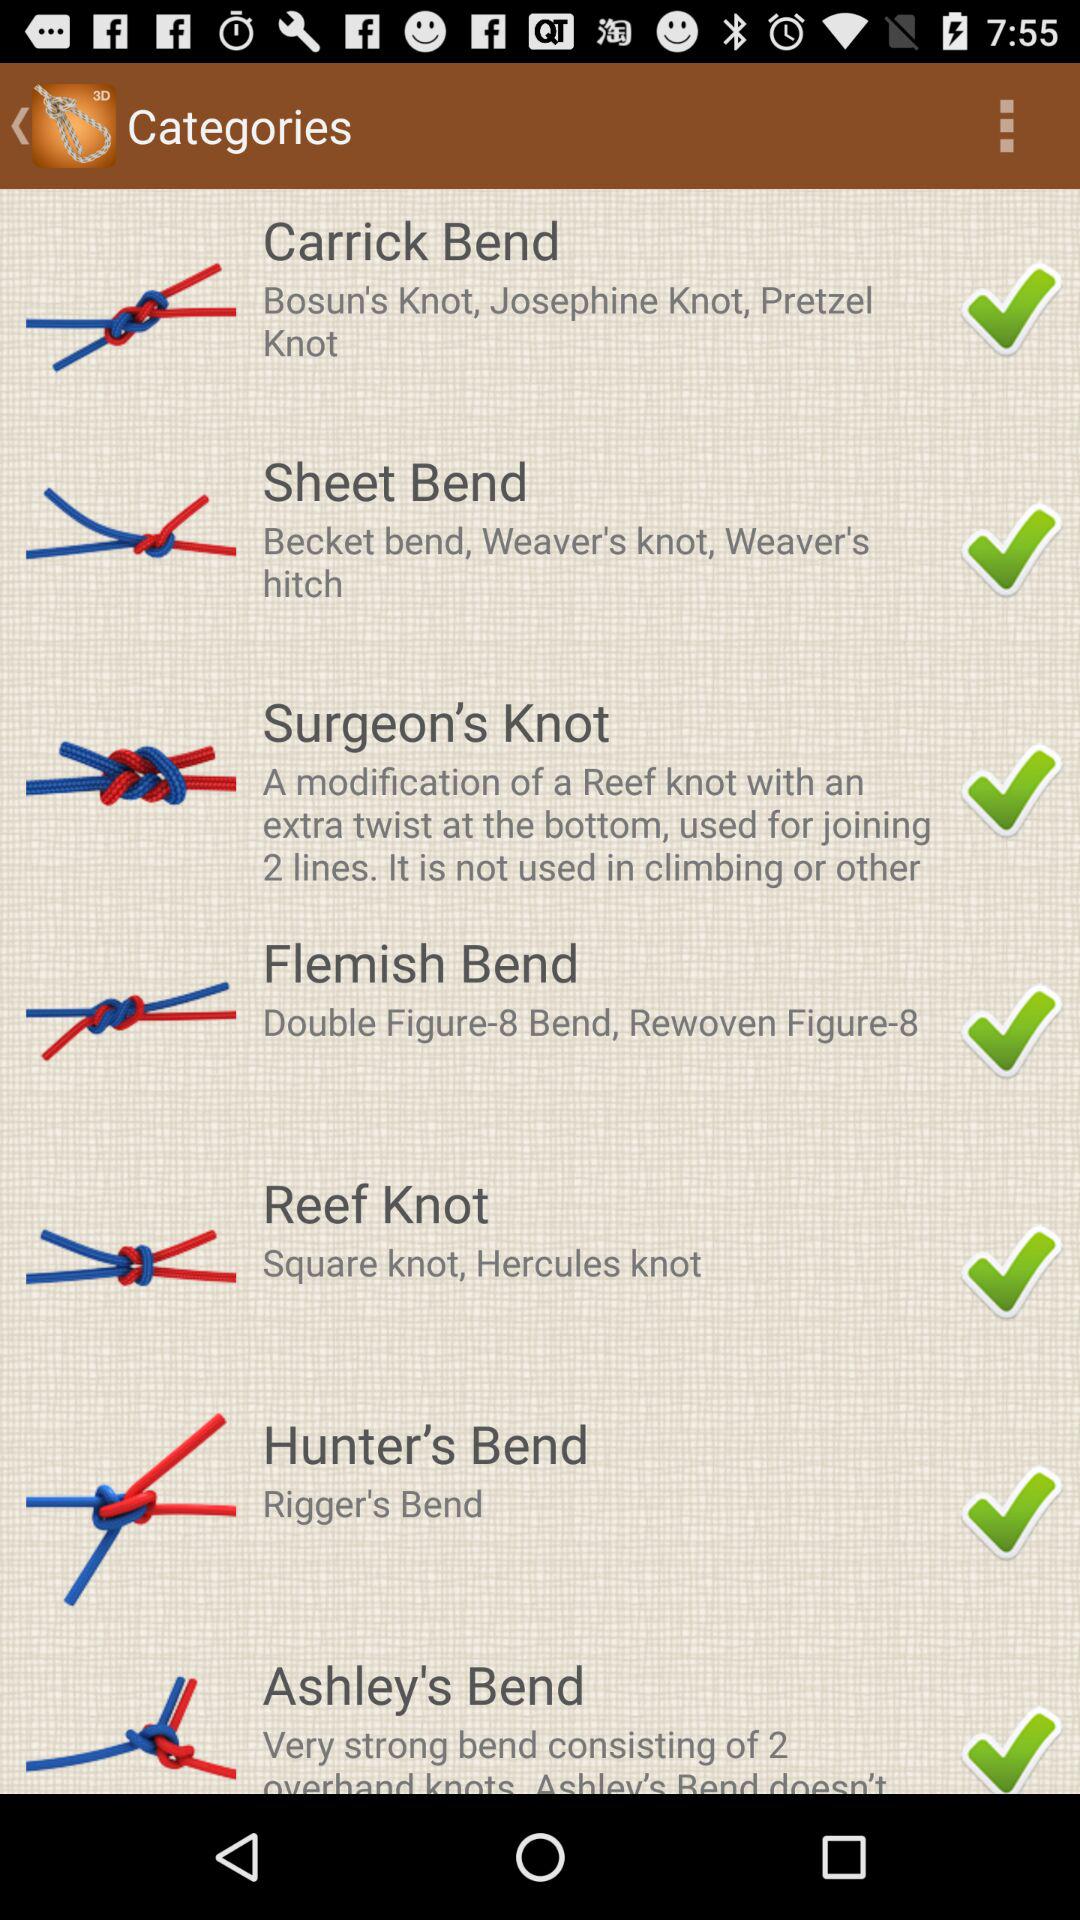 Image resolution: width=1080 pixels, height=1920 pixels. I want to click on open the sheet bend item, so click(605, 480).